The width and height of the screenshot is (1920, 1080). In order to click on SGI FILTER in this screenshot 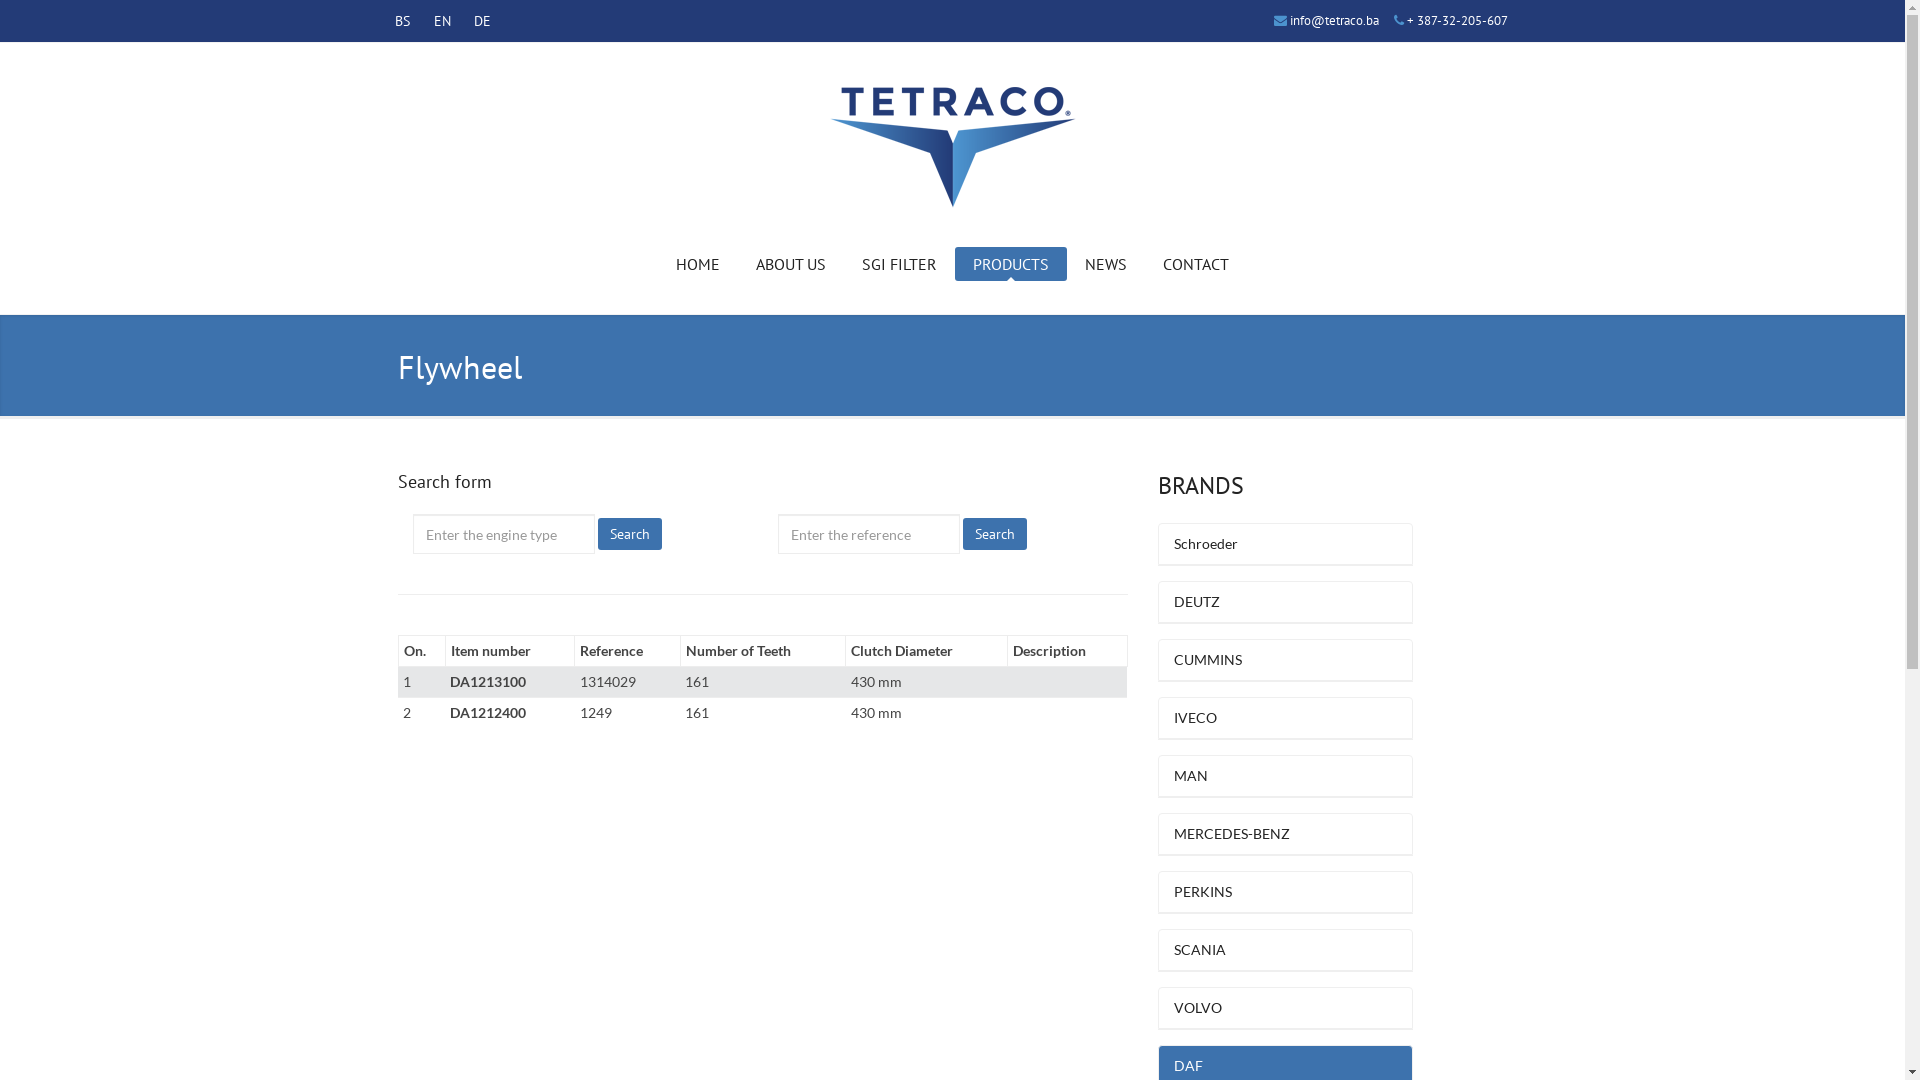, I will do `click(900, 264)`.